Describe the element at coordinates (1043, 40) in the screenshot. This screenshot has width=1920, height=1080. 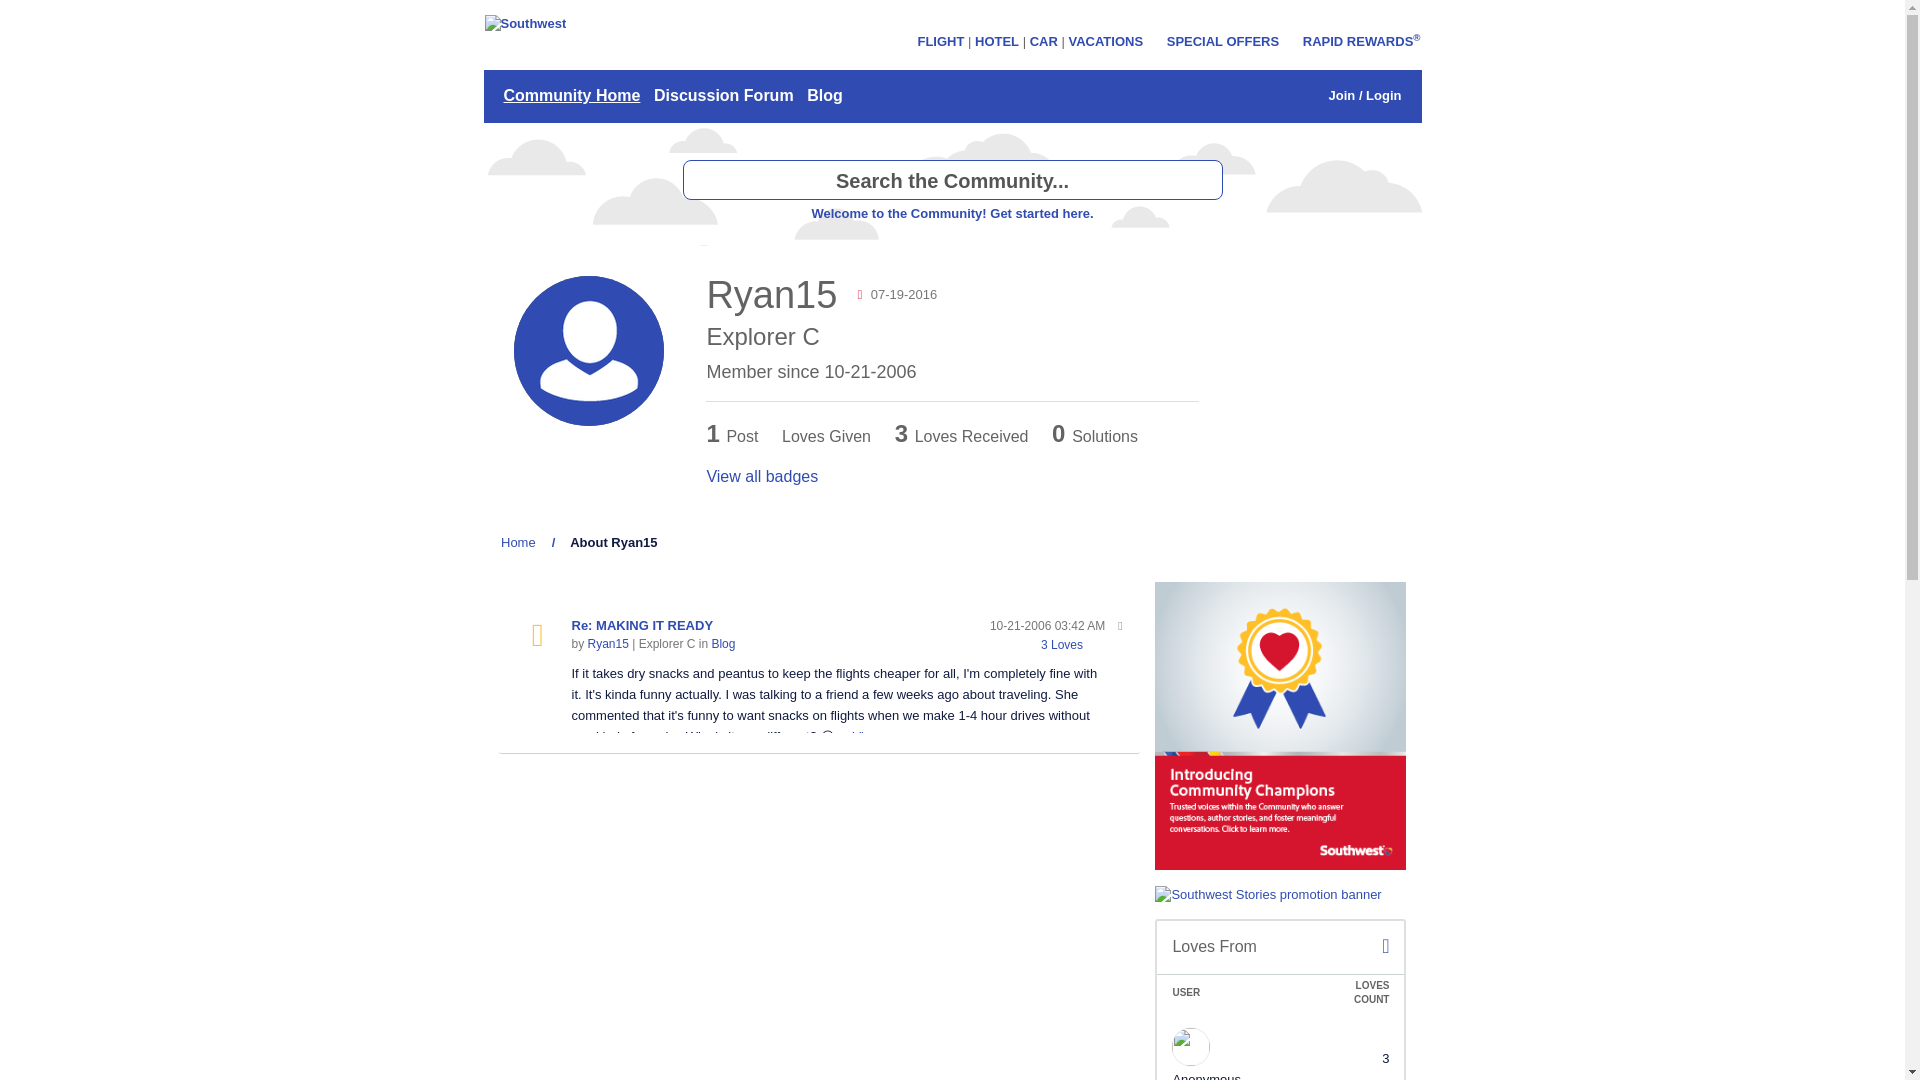
I see `CAR` at that location.